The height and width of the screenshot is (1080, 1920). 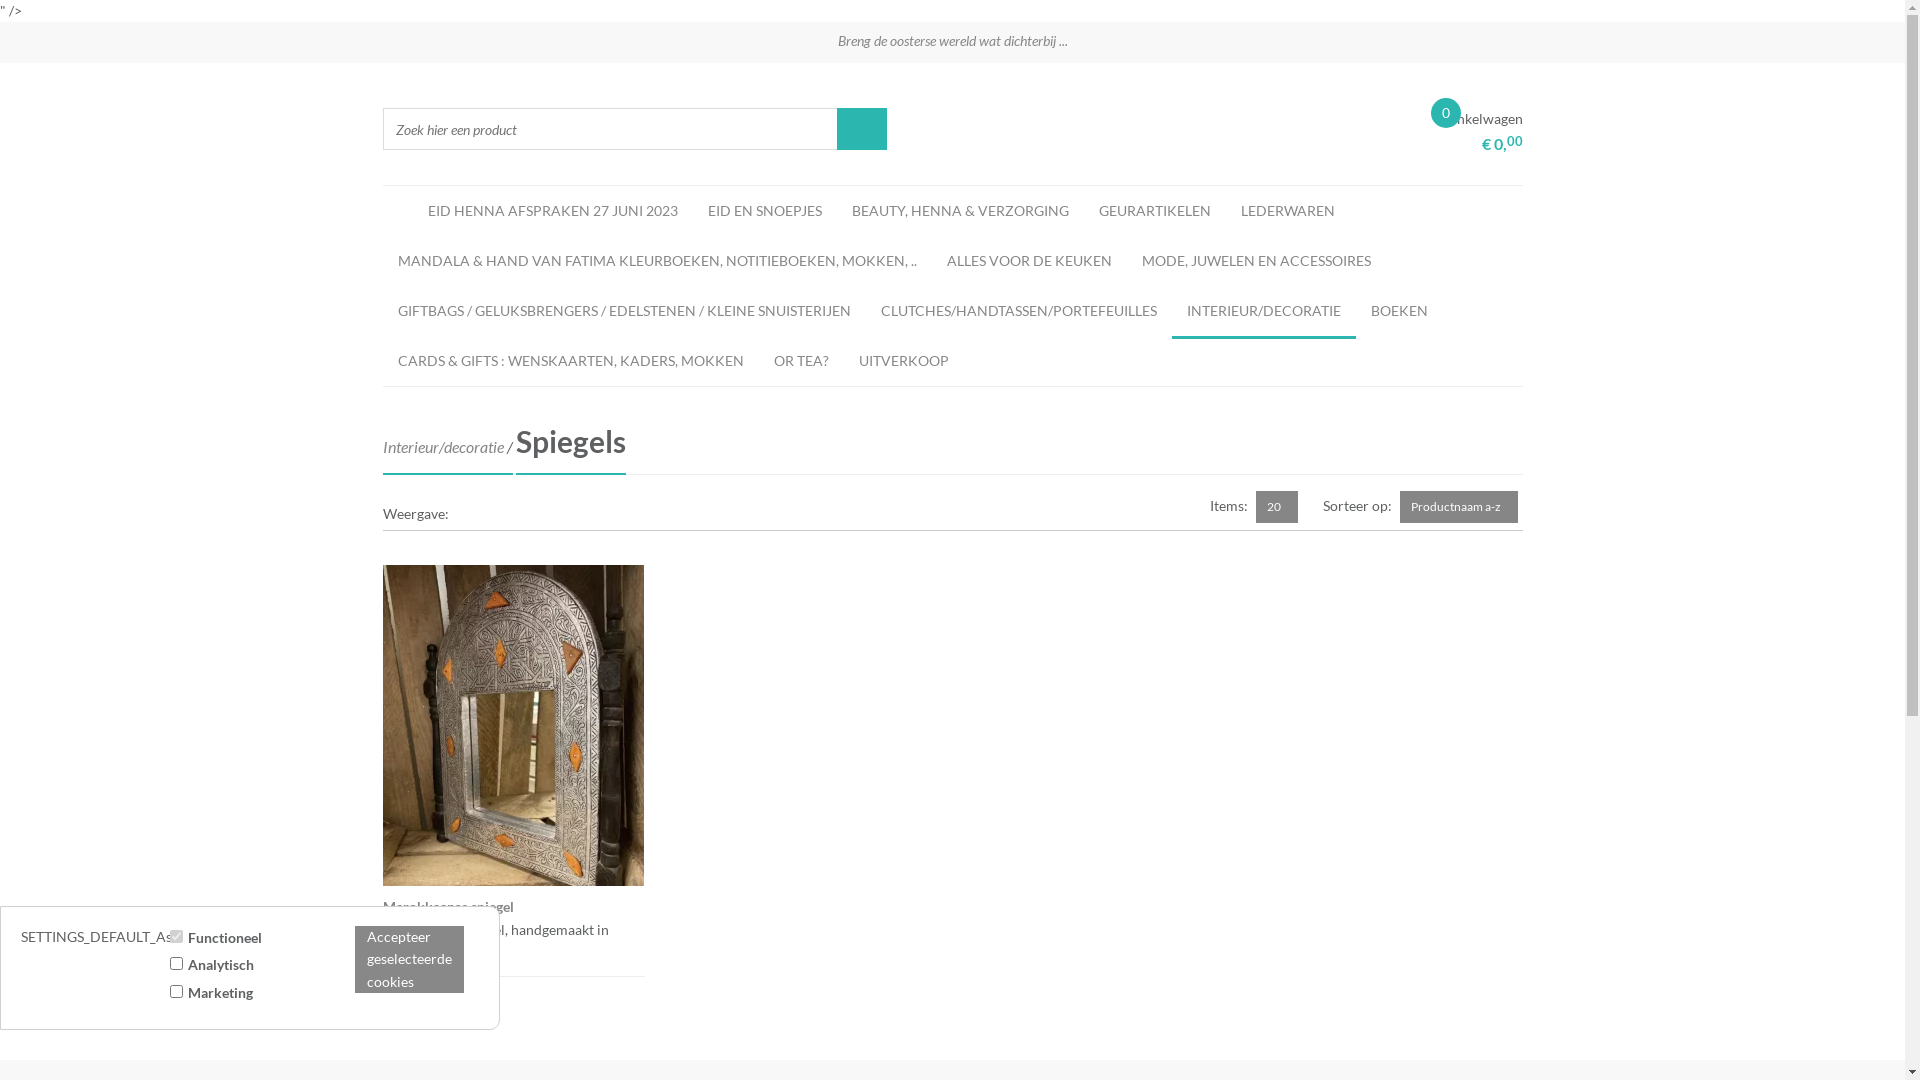 What do you see at coordinates (570, 361) in the screenshot?
I see `CARDS & GIFTS : WENSKAARTEN, KADERS, MOKKEN` at bounding box center [570, 361].